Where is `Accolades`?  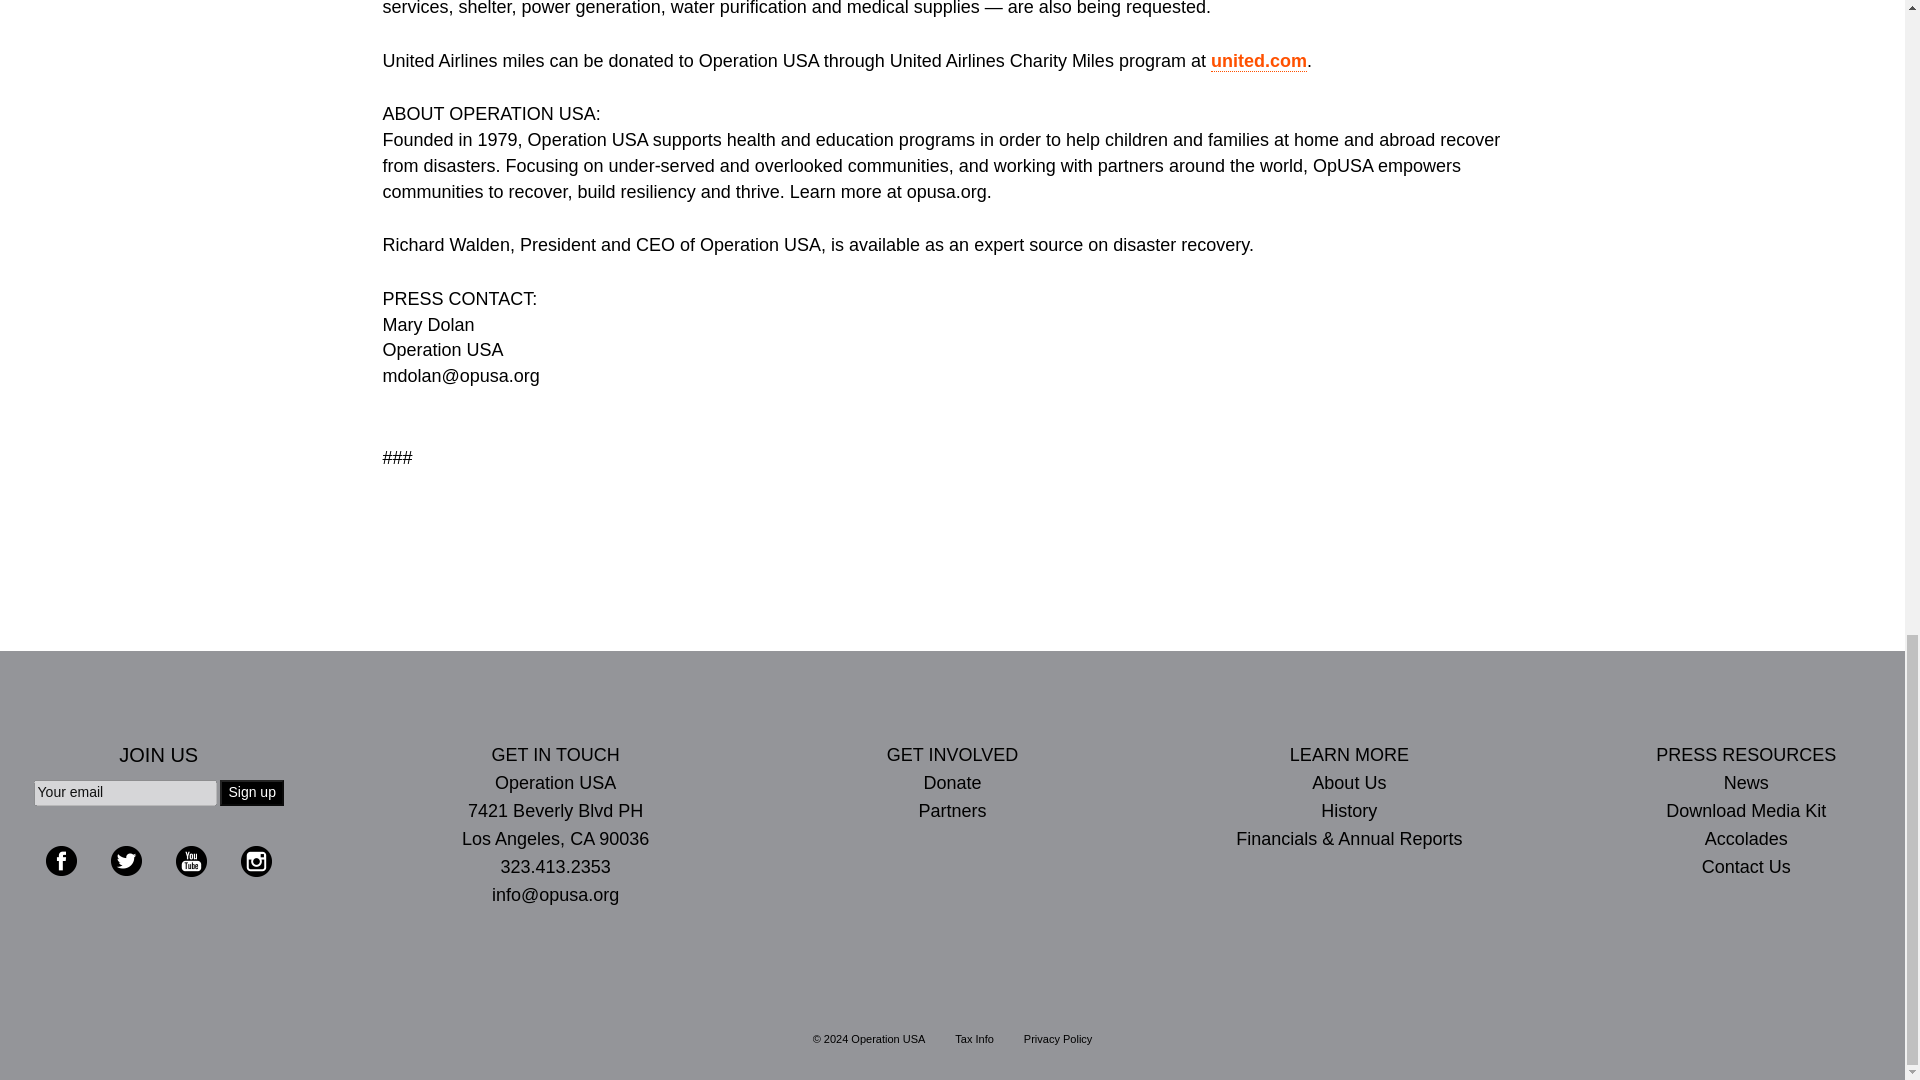 Accolades is located at coordinates (1745, 839).